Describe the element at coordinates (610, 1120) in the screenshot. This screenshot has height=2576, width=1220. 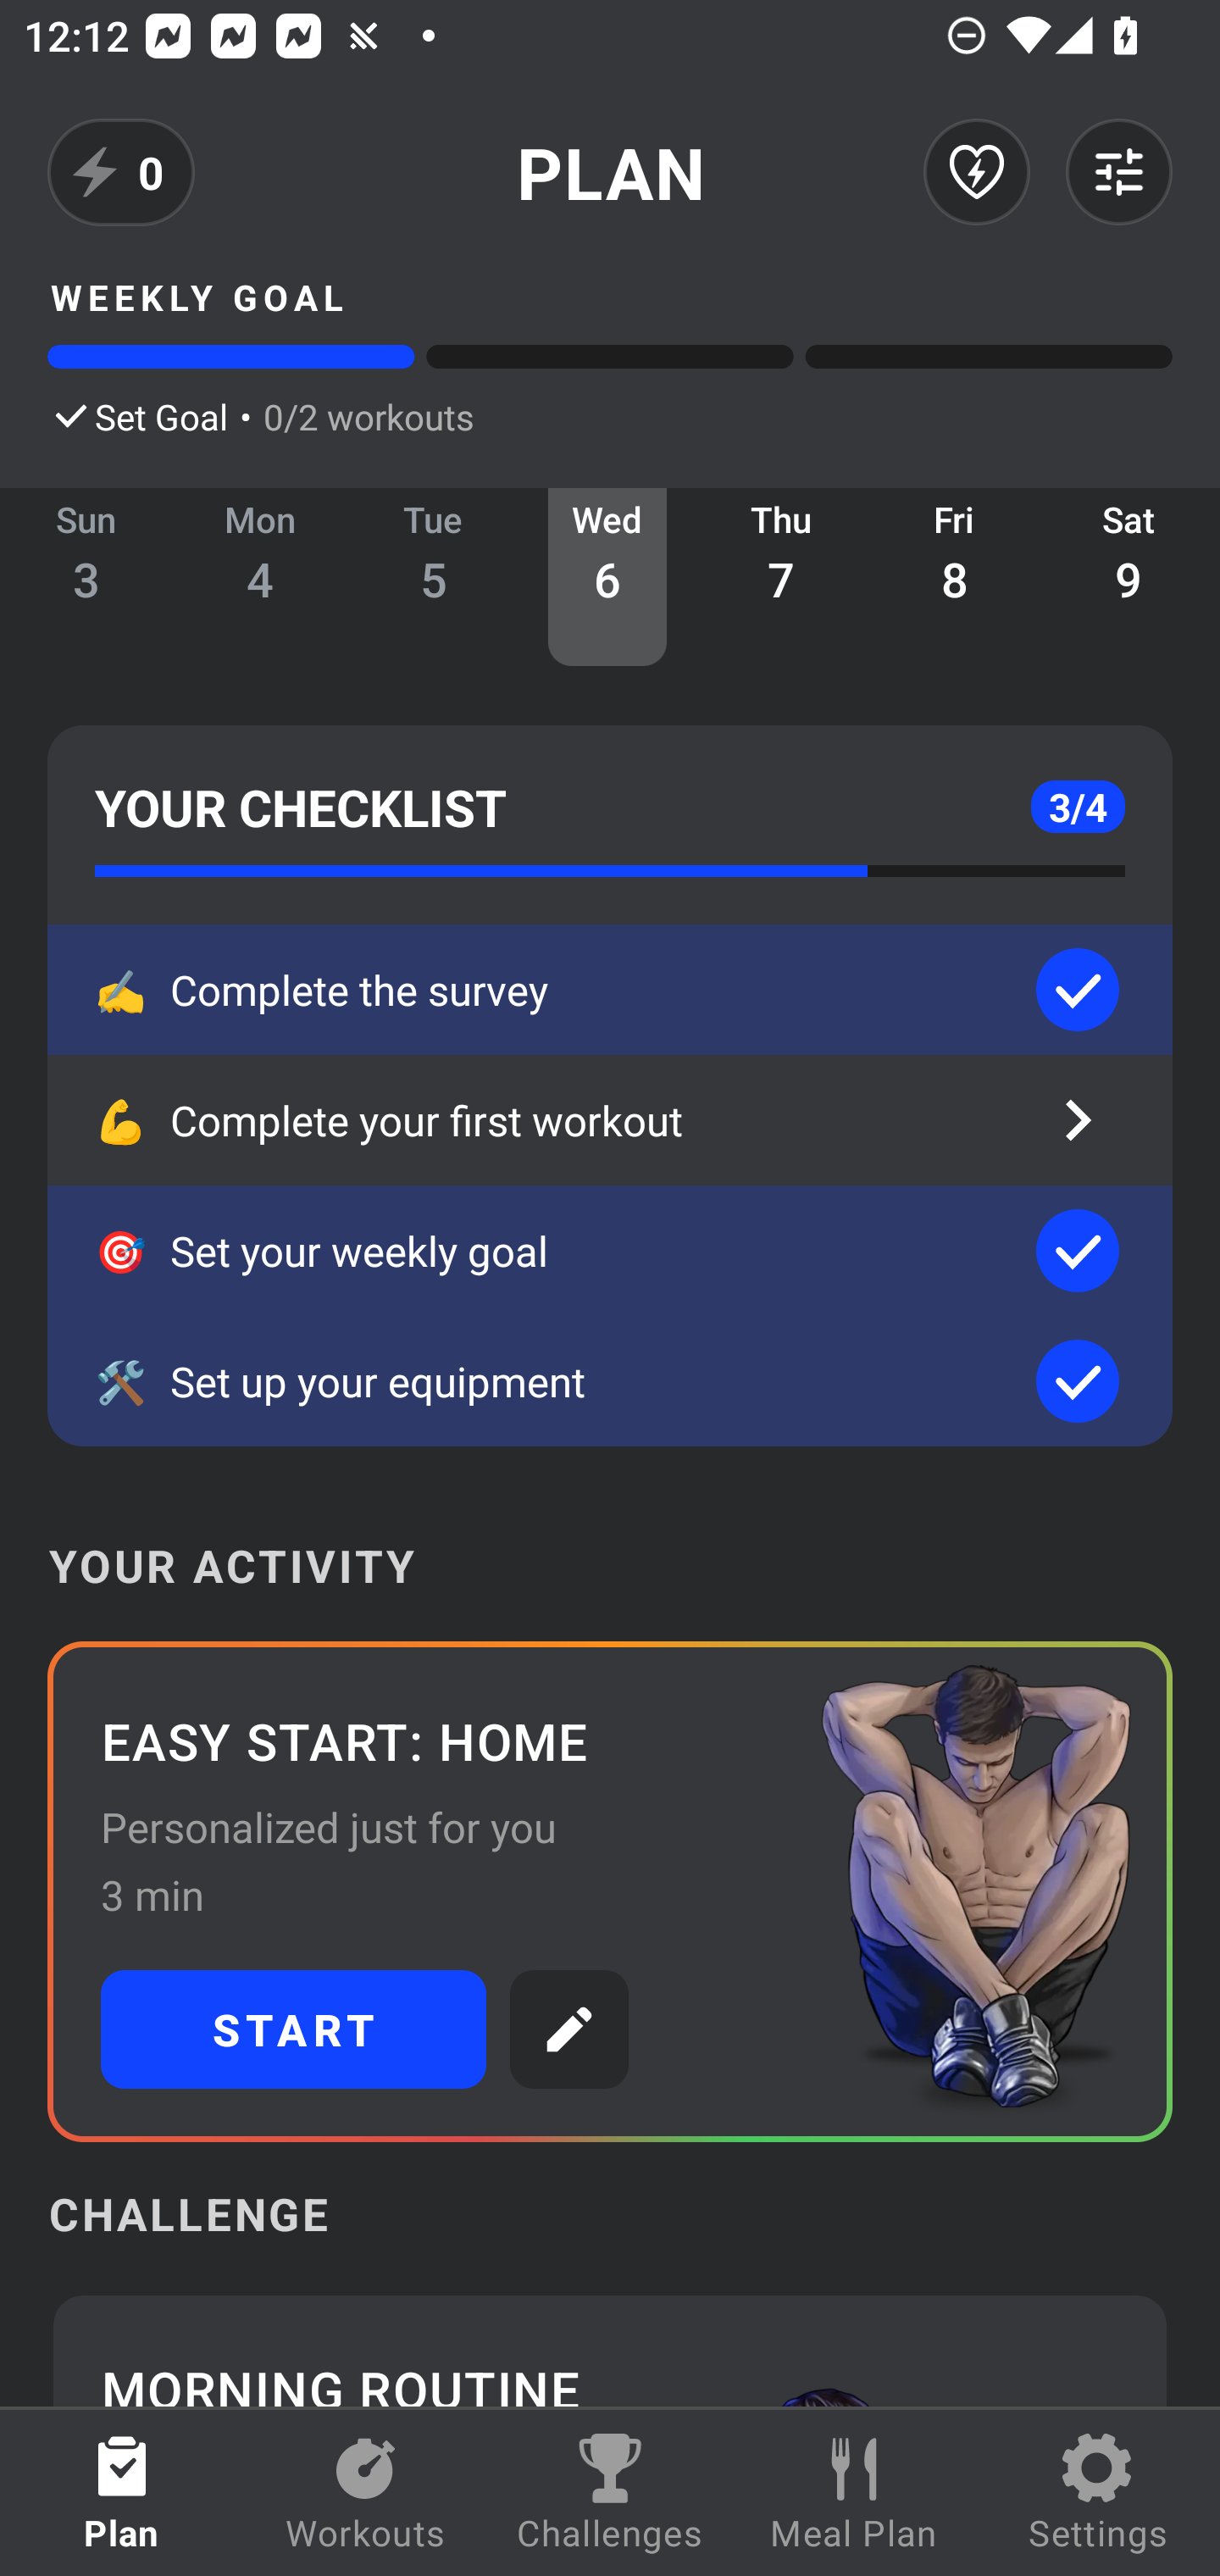
I see `💪 Complete your first workout` at that location.